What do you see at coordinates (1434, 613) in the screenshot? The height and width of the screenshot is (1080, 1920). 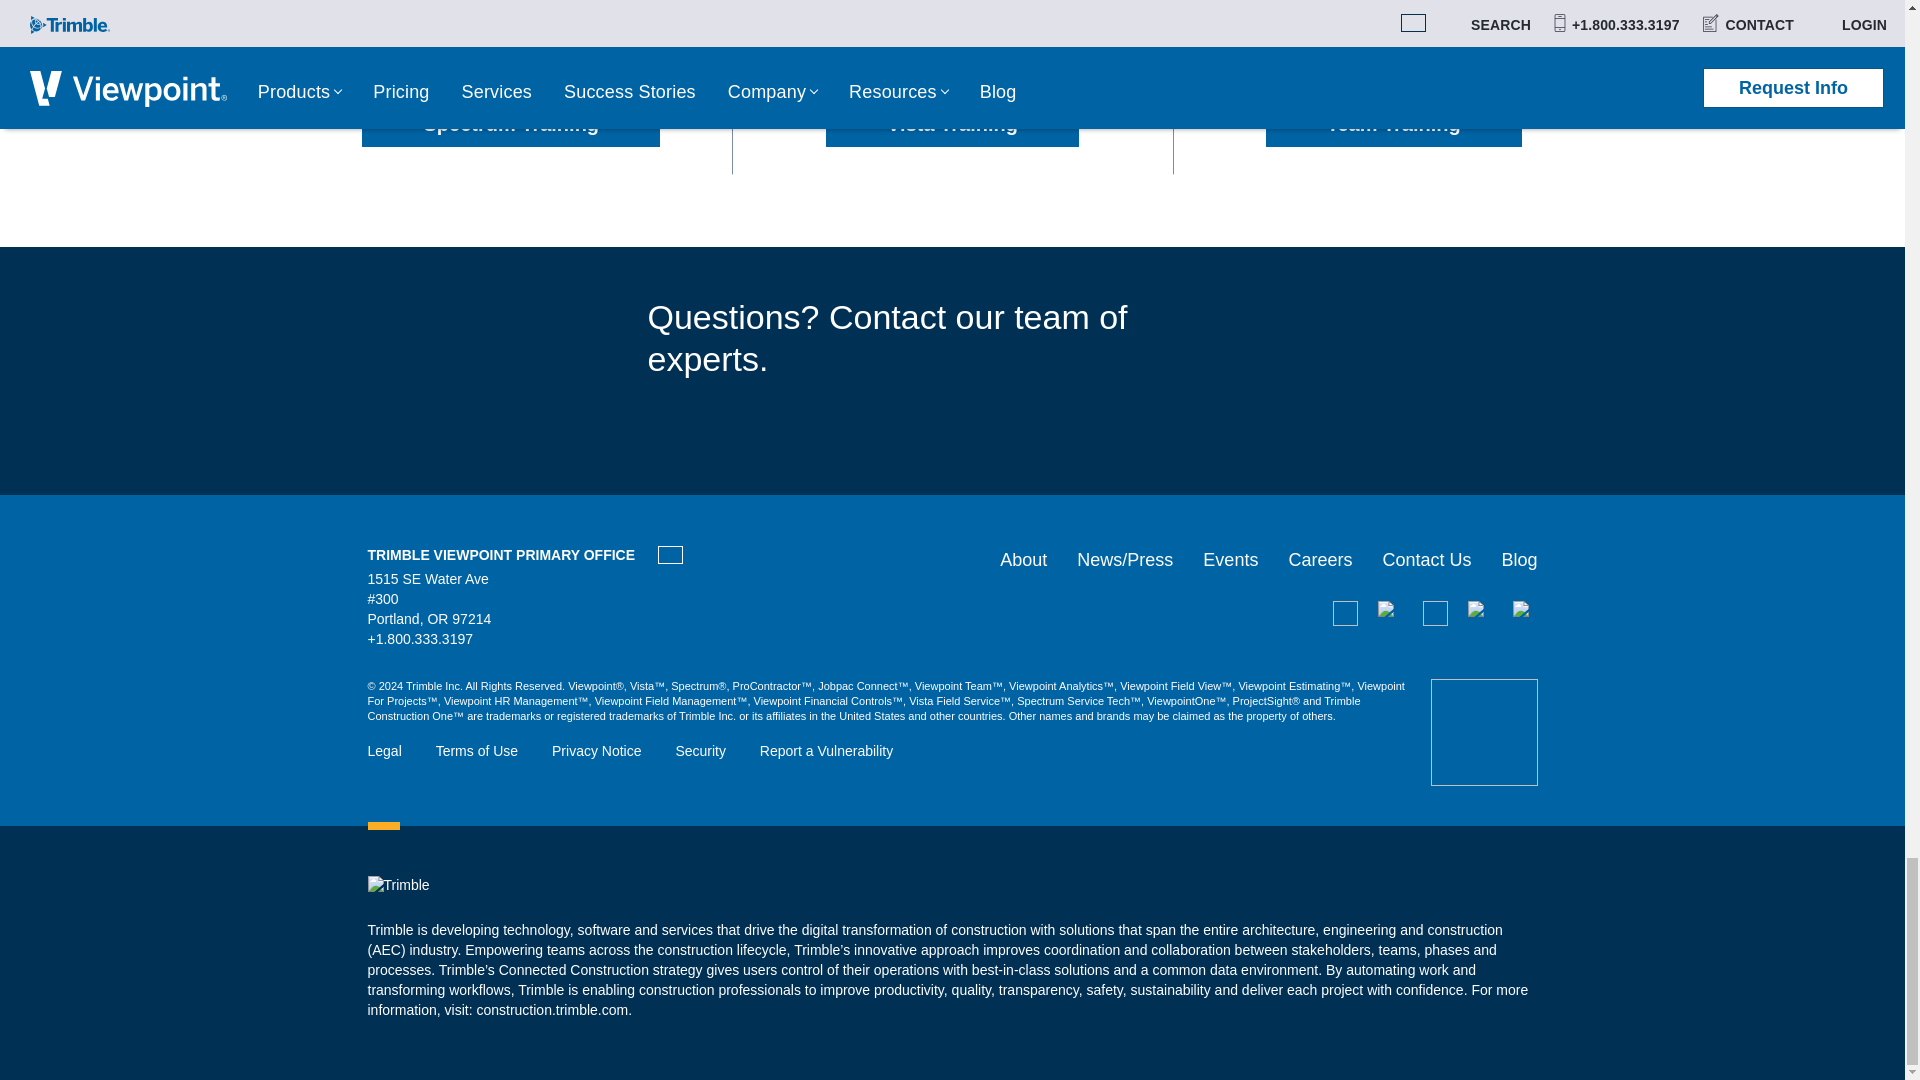 I see `Connect with Viewpoint on LinkedIn` at bounding box center [1434, 613].